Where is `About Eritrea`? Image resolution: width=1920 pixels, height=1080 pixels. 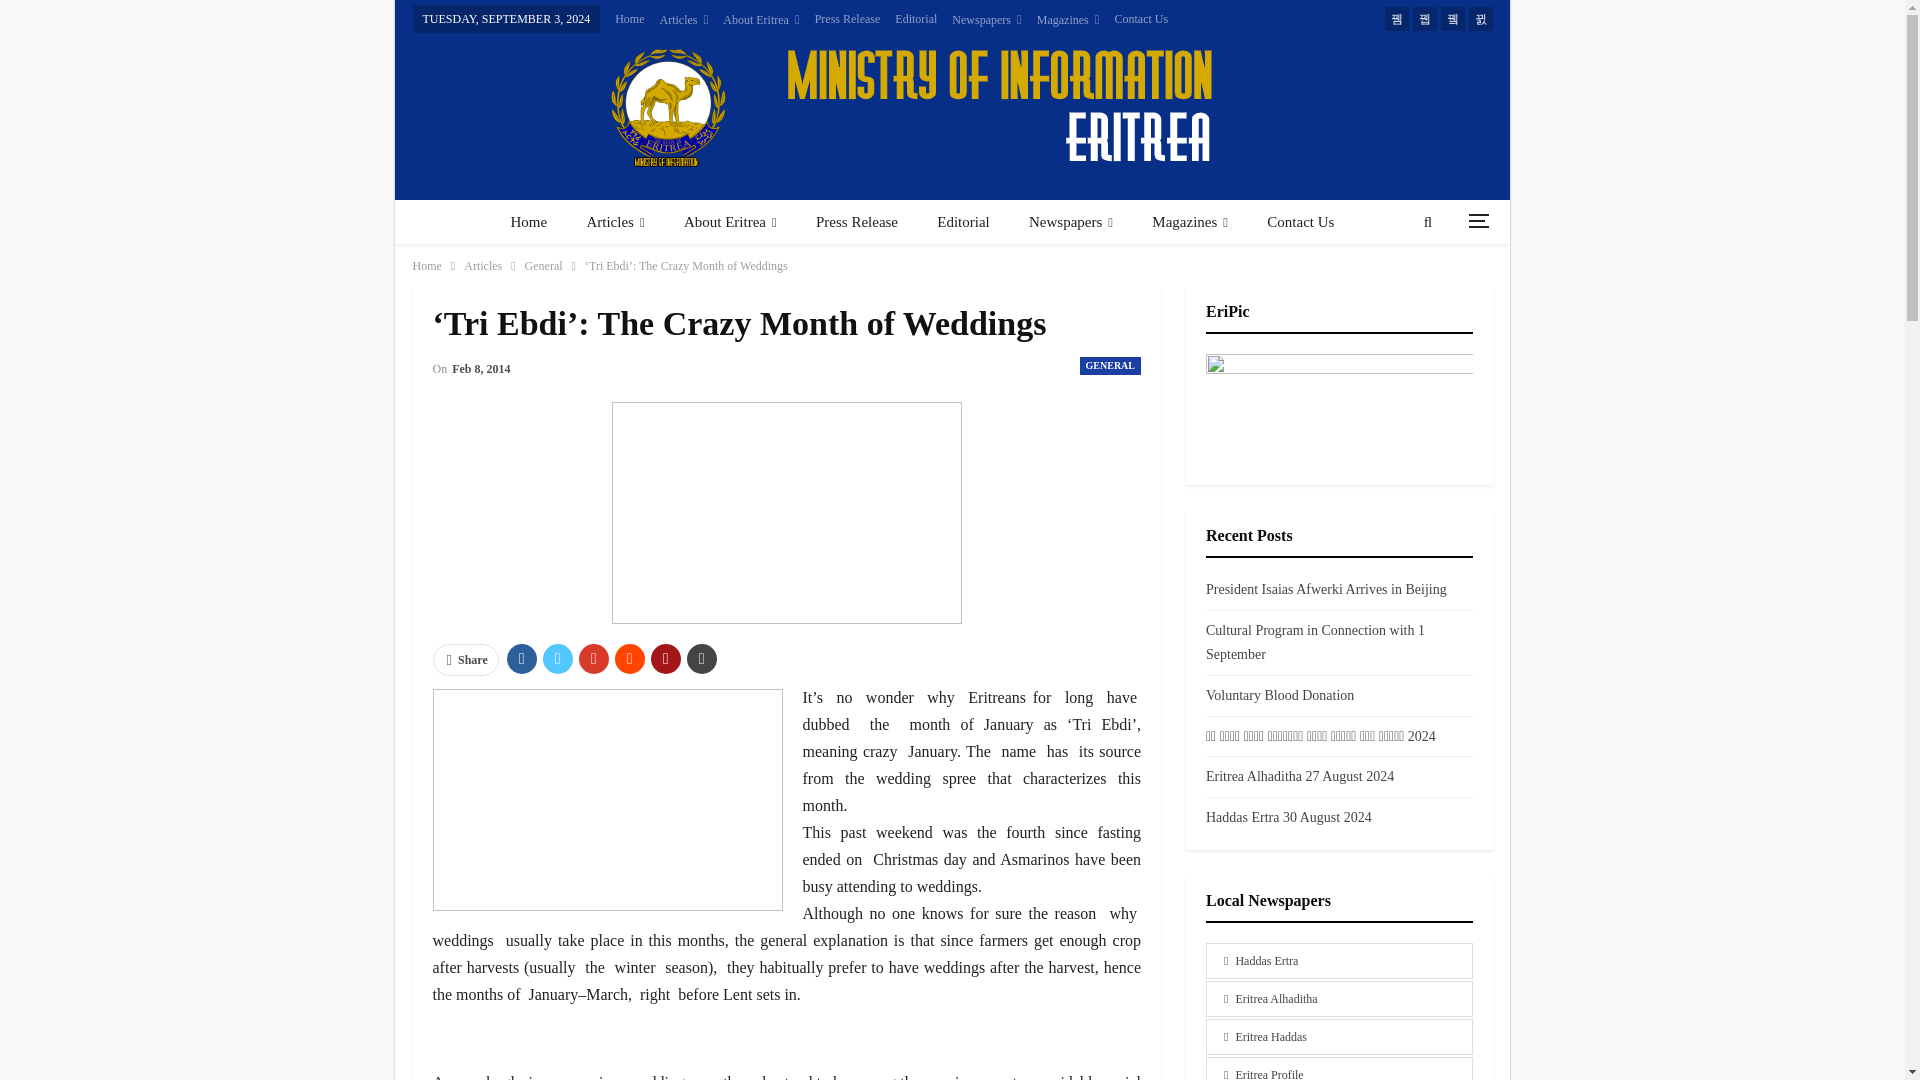
About Eritrea is located at coordinates (760, 20).